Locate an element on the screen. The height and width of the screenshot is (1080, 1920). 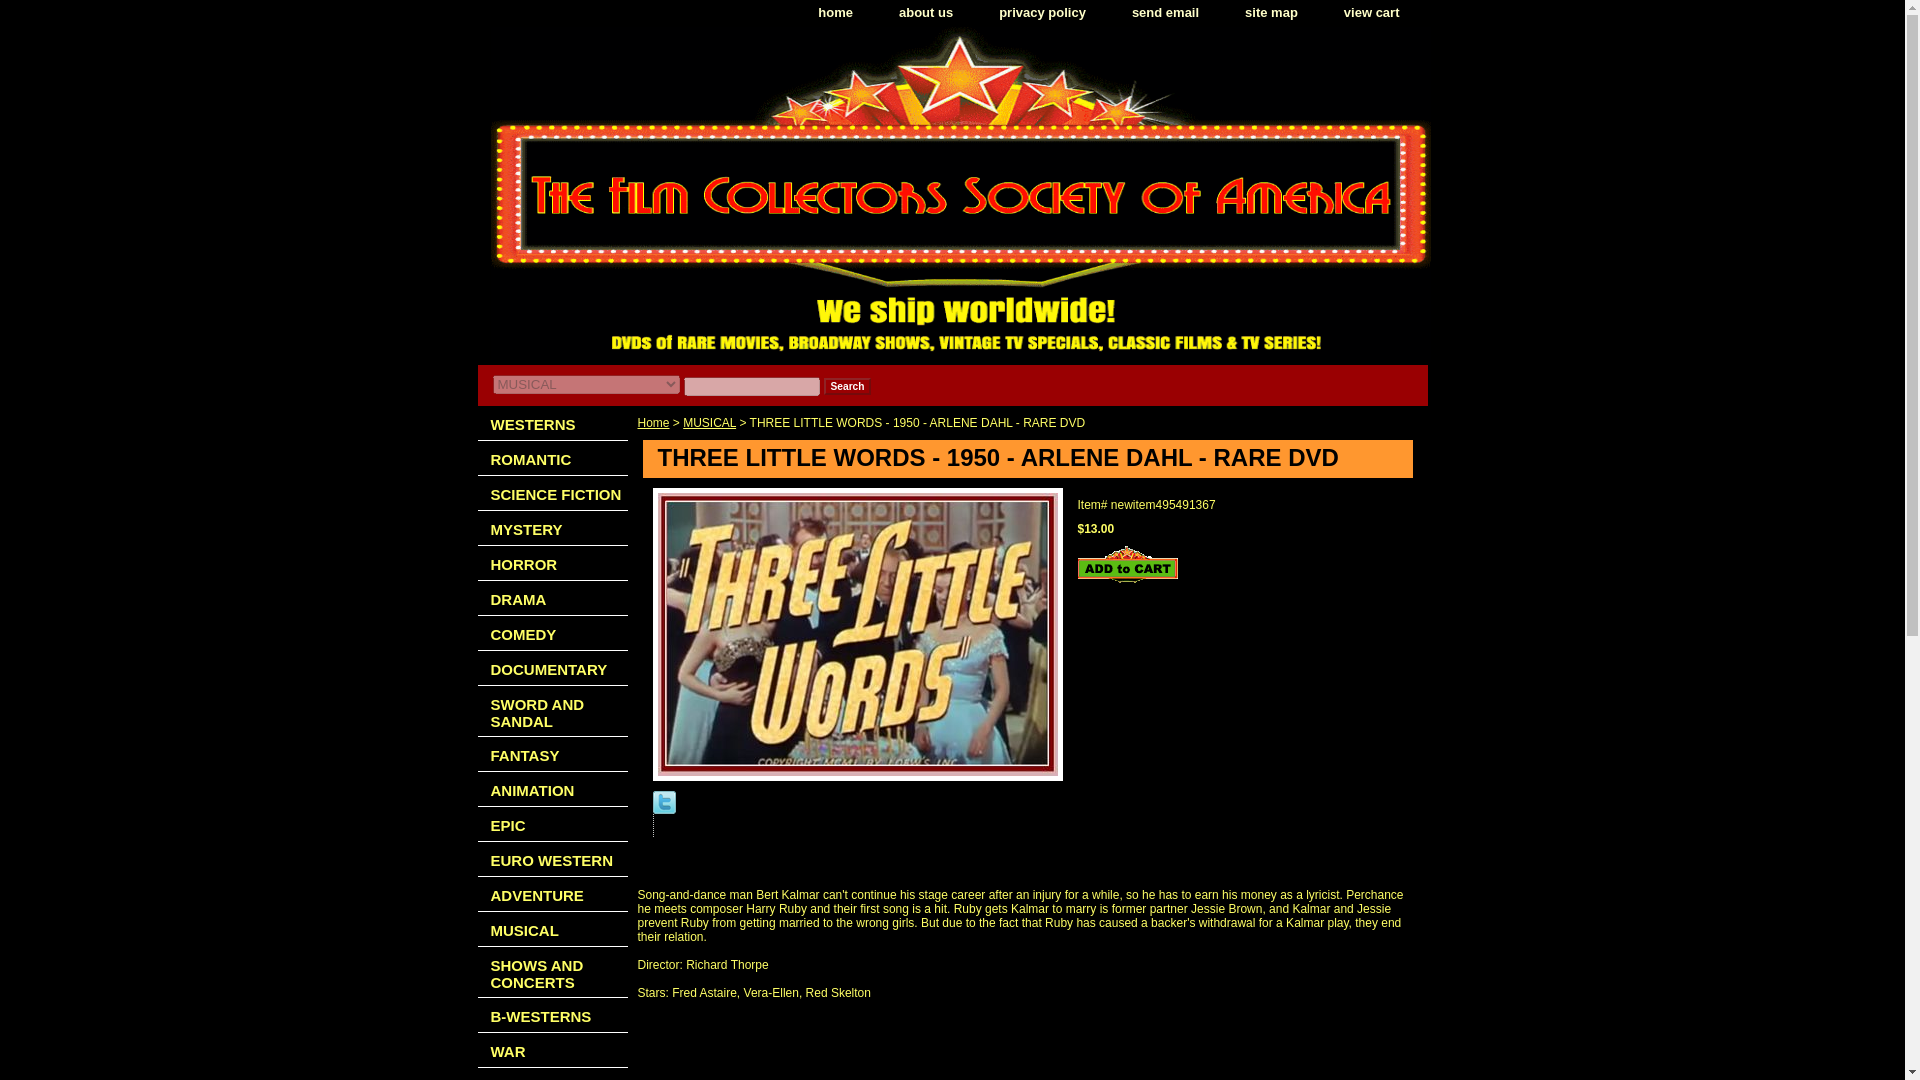
Add to cart is located at coordinates (1128, 564).